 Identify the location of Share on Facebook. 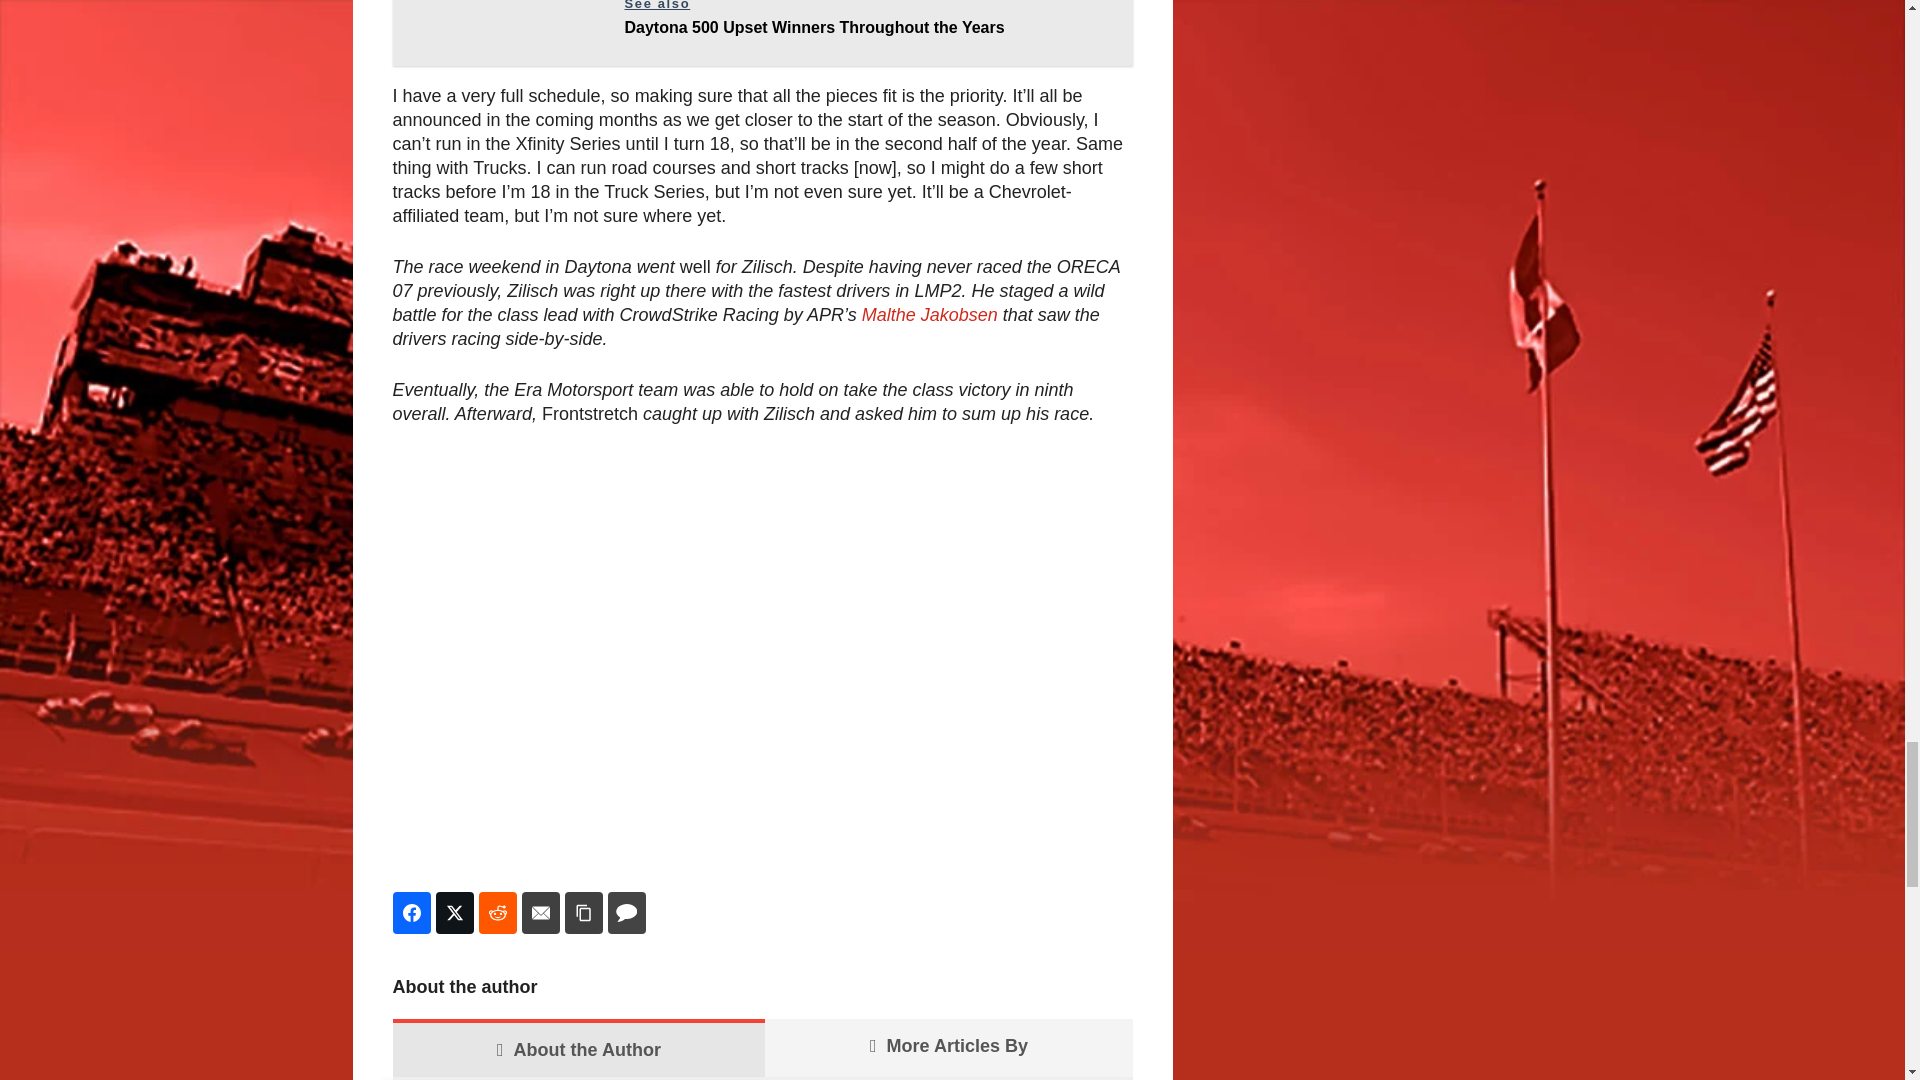
(410, 913).